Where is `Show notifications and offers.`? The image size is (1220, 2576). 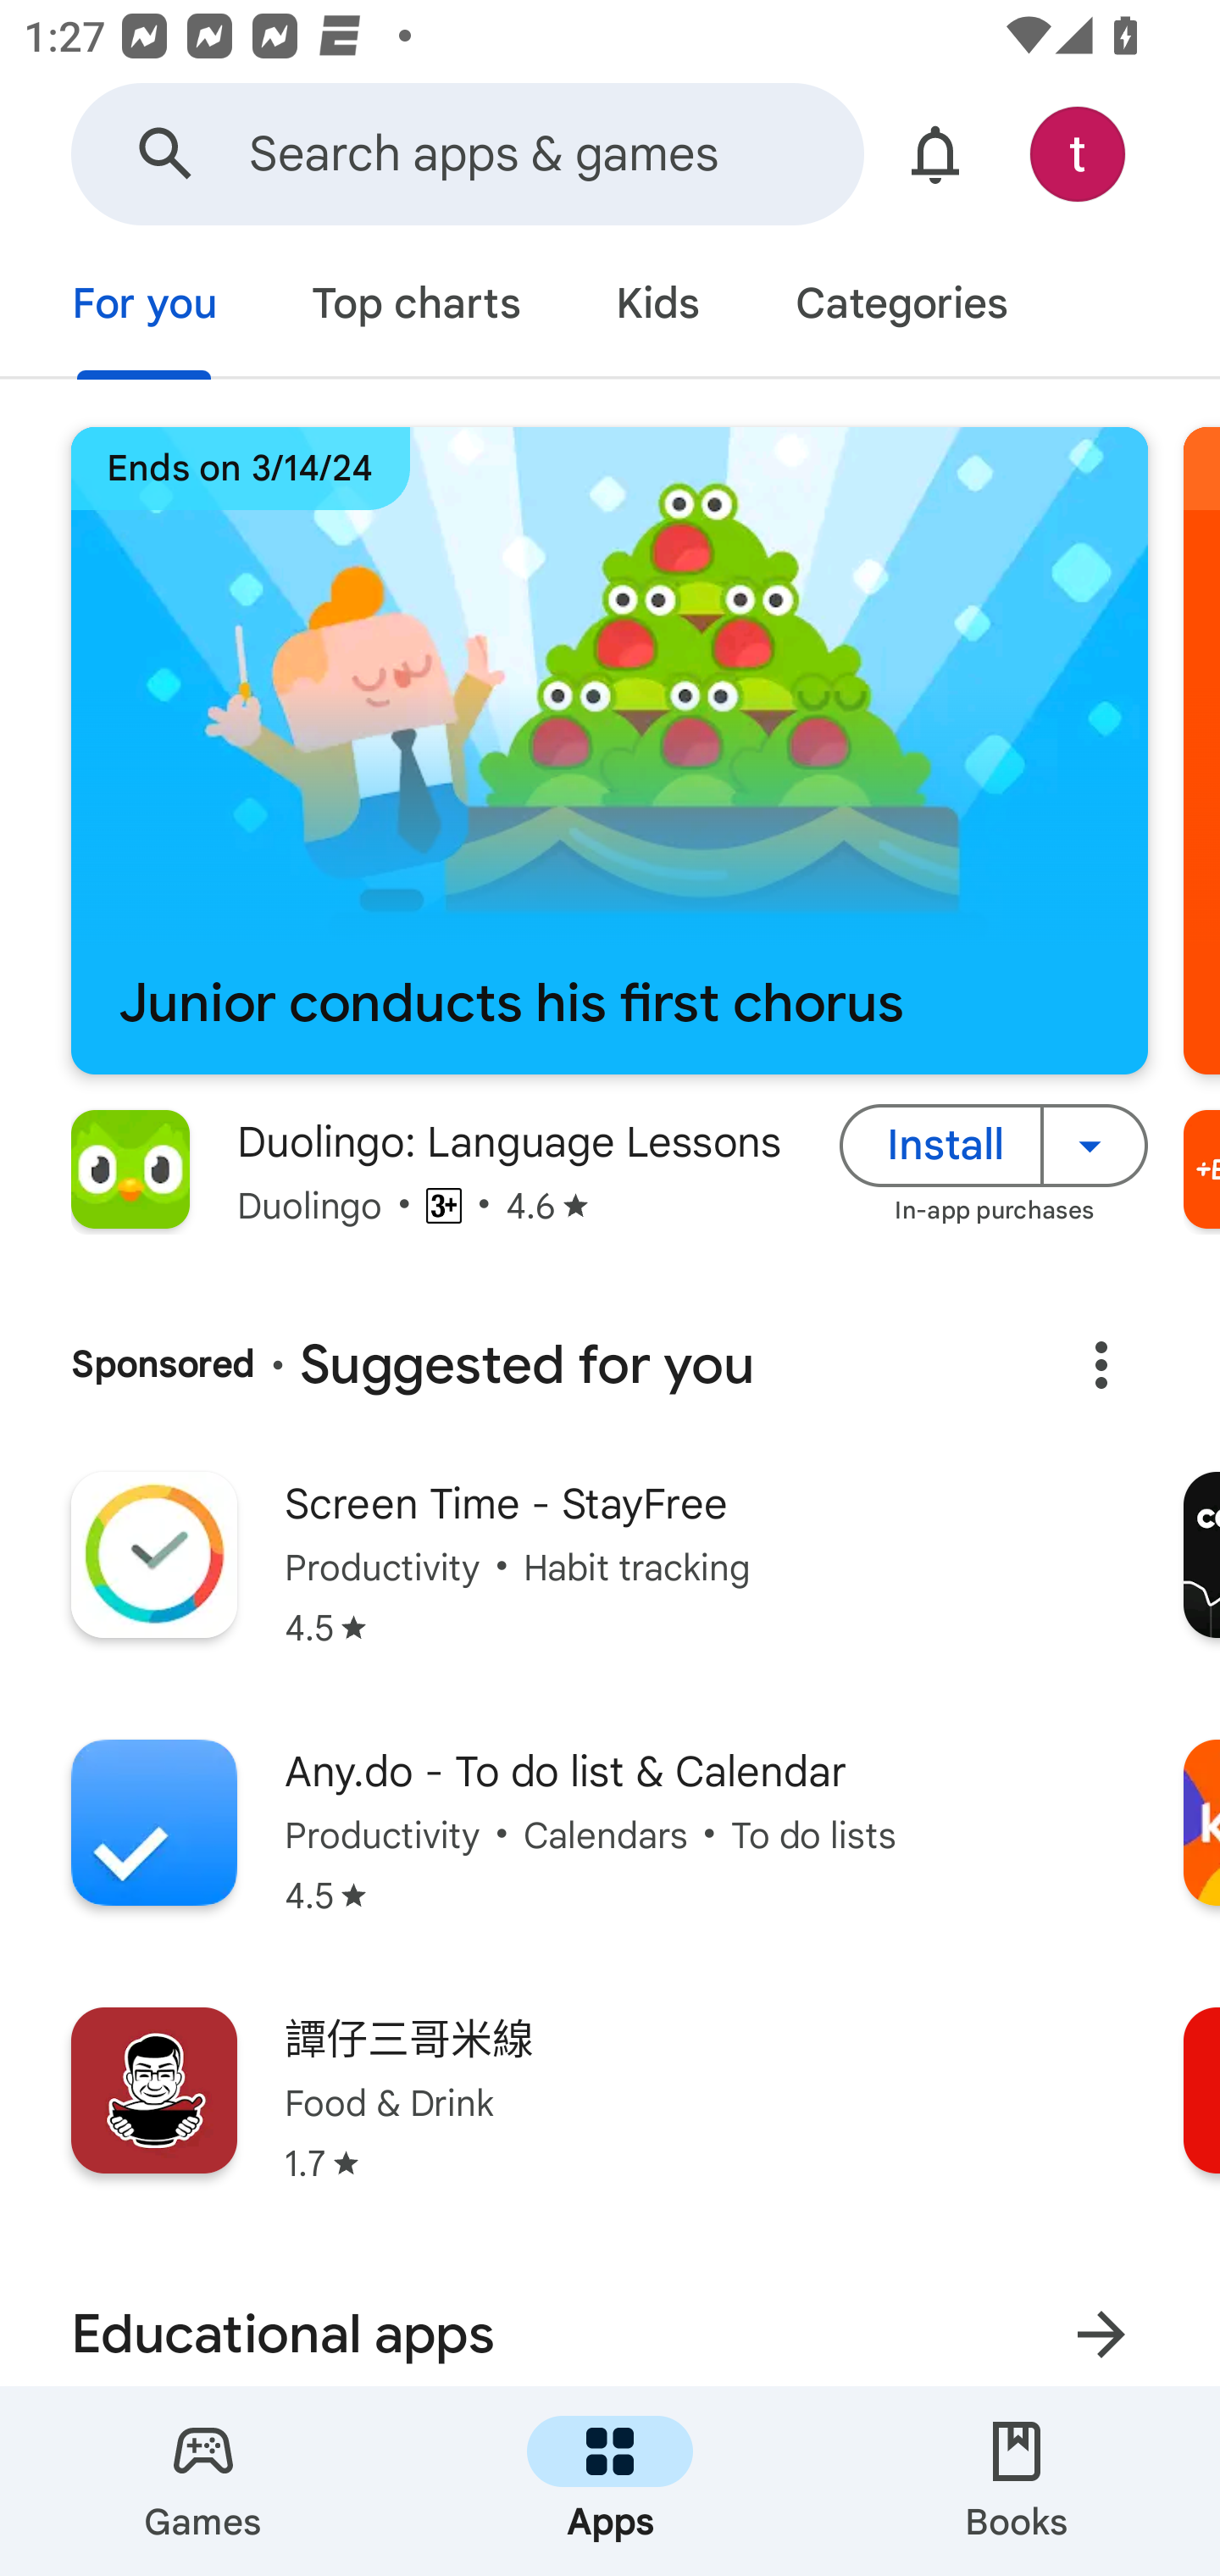
Show notifications and offers. is located at coordinates (935, 154).